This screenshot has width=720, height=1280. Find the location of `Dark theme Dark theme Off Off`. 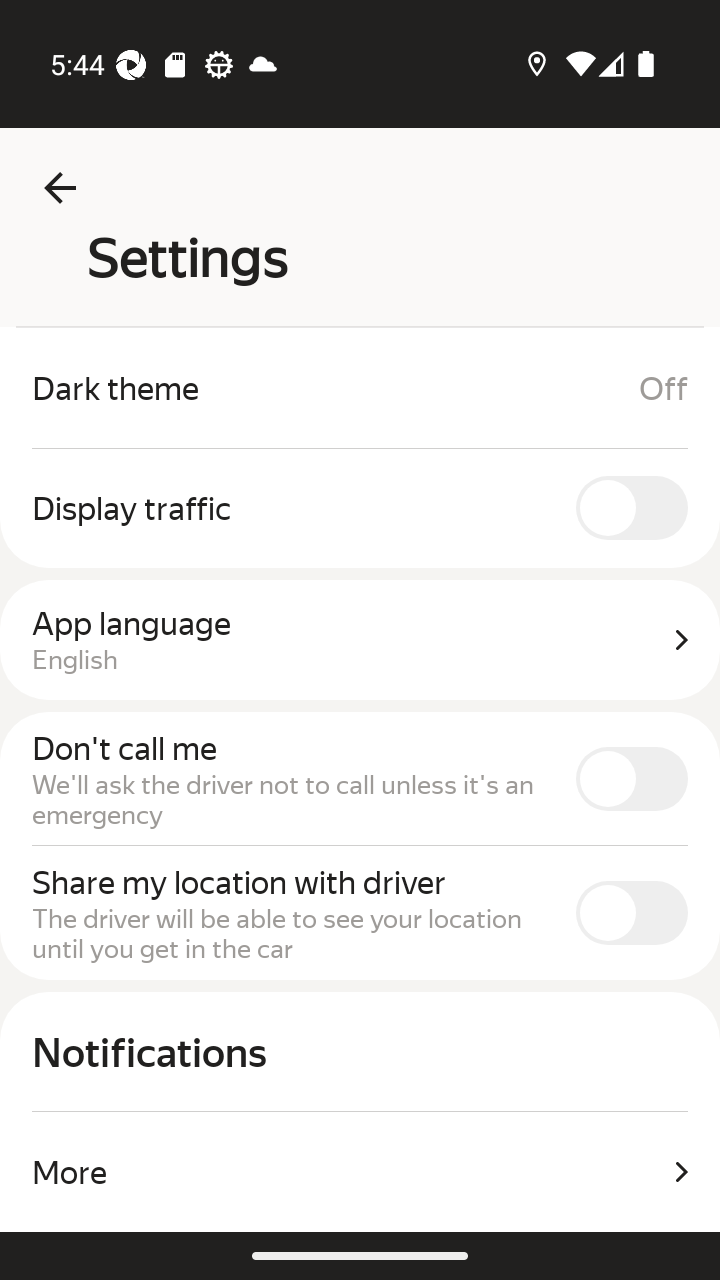

Dark theme Dark theme Off Off is located at coordinates (360, 388).